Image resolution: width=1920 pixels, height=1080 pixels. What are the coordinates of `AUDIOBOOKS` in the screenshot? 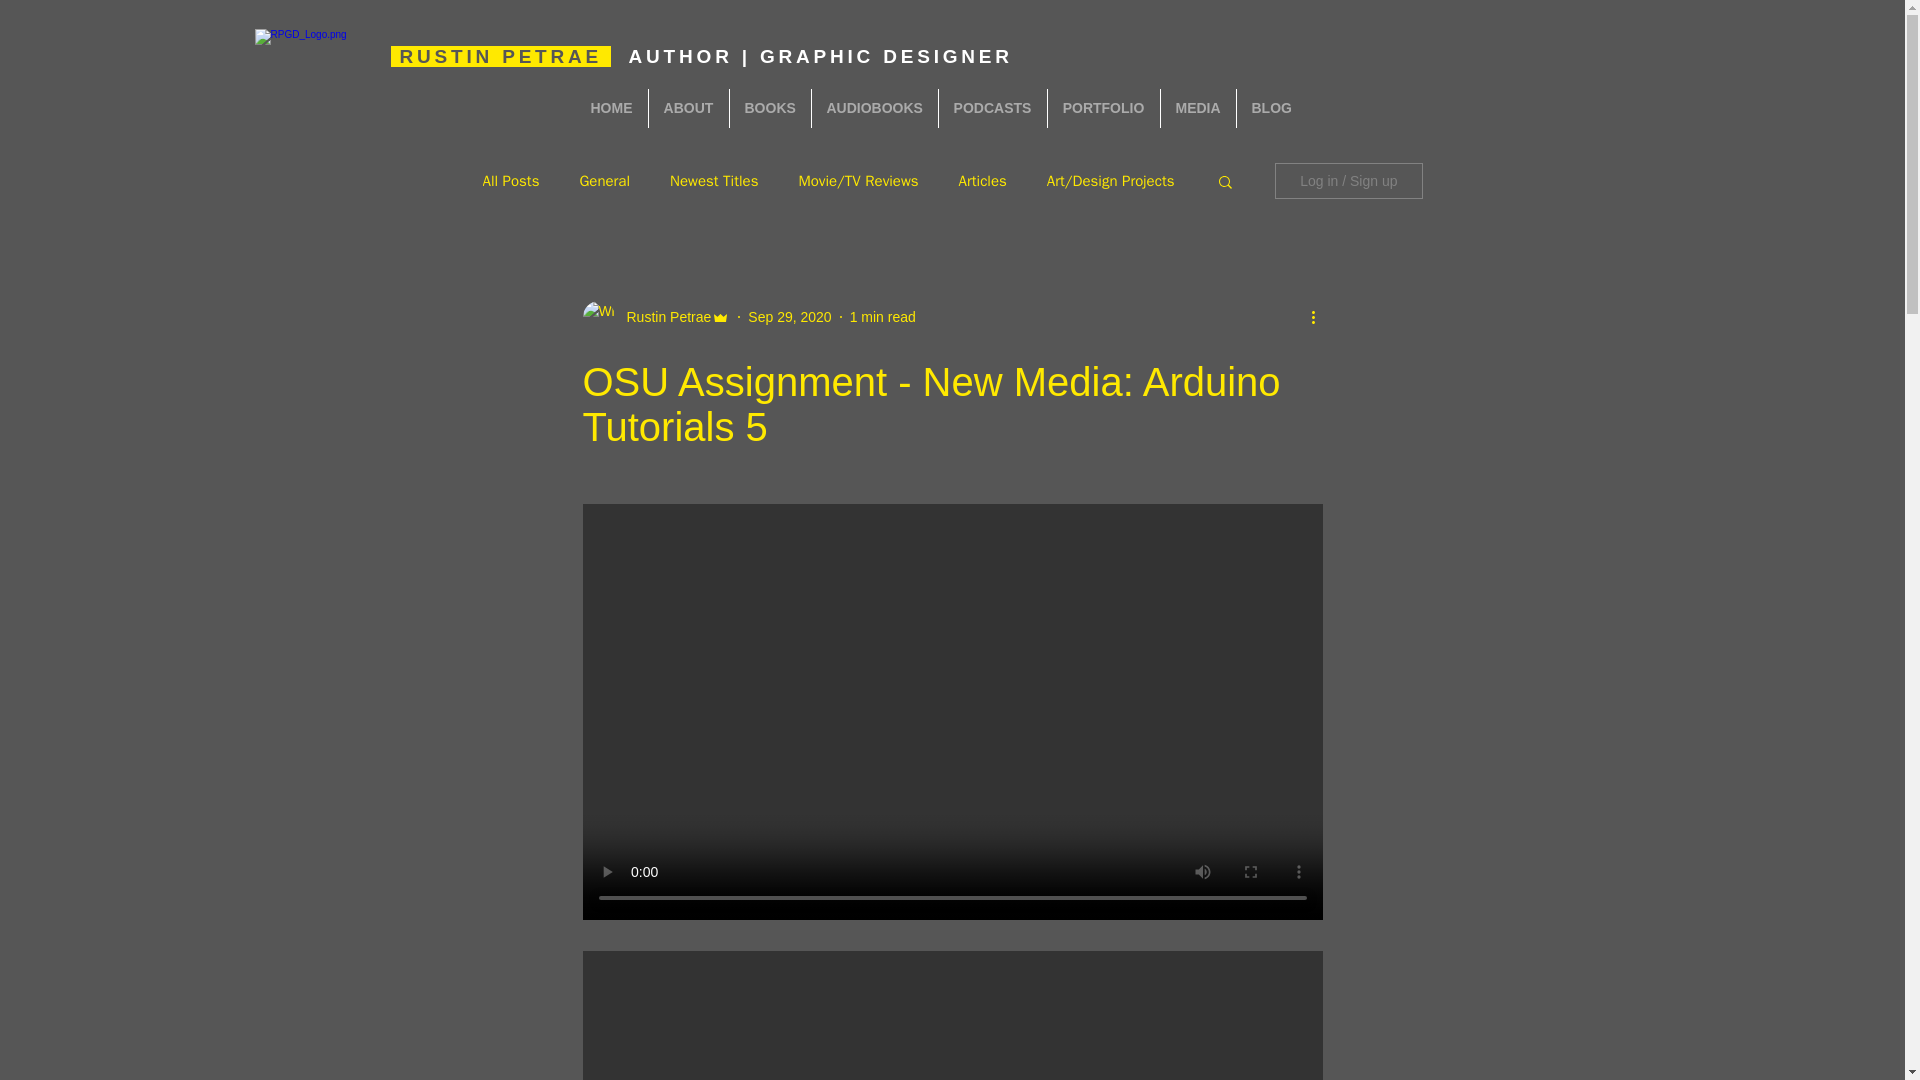 It's located at (875, 108).